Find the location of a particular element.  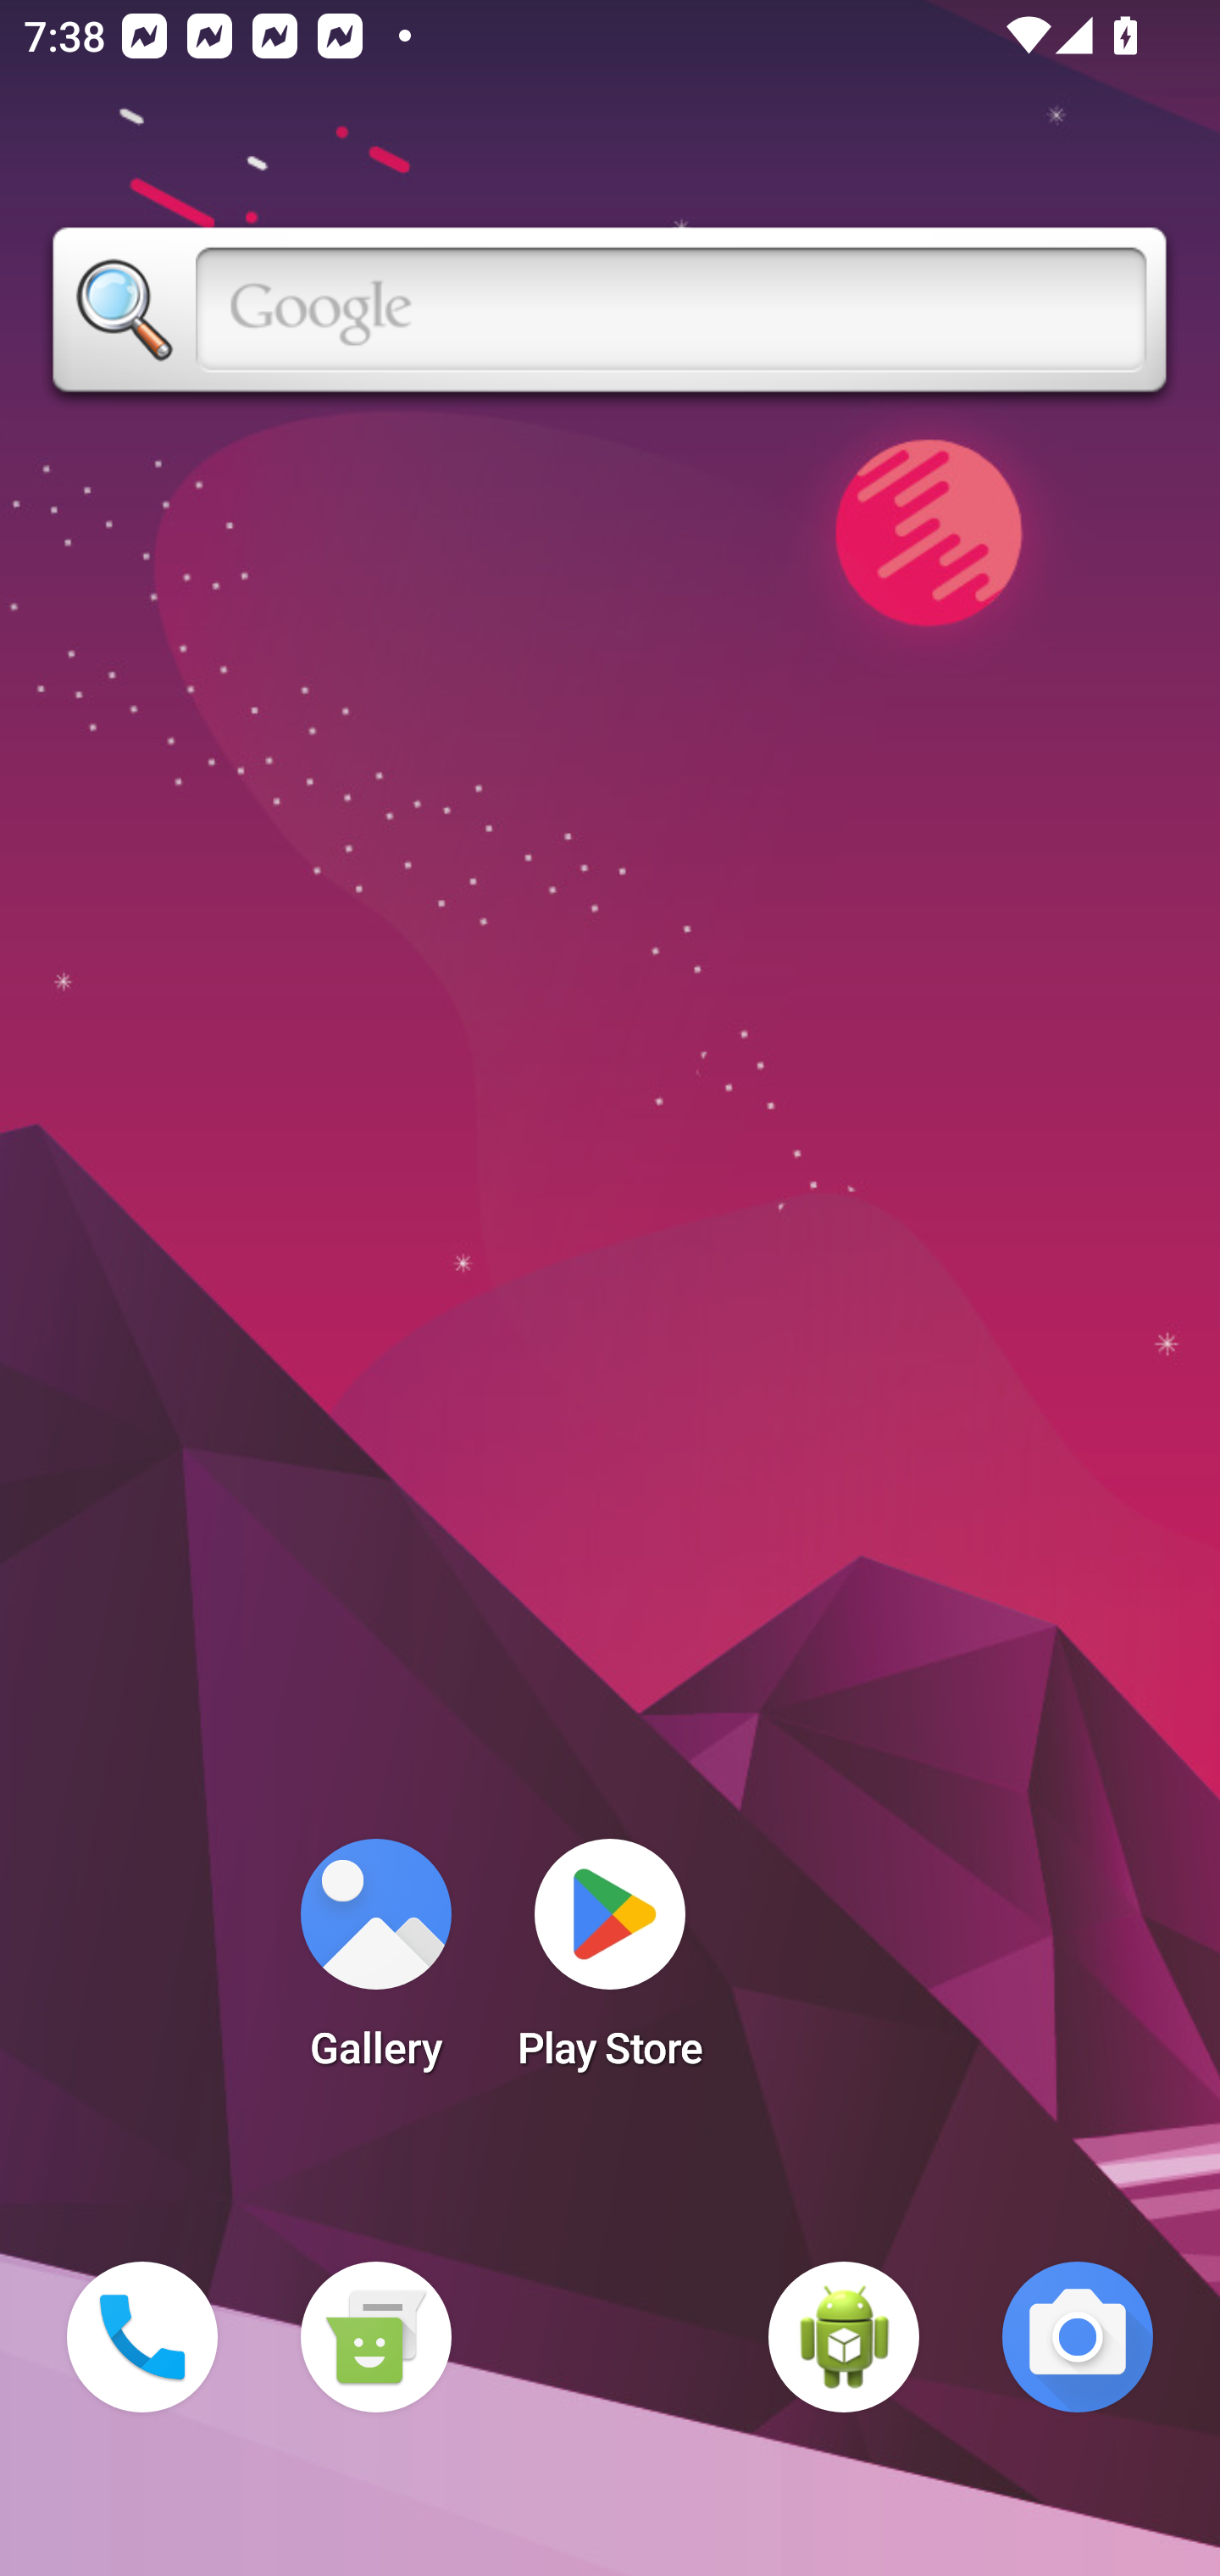

Camera is located at coordinates (1078, 2337).